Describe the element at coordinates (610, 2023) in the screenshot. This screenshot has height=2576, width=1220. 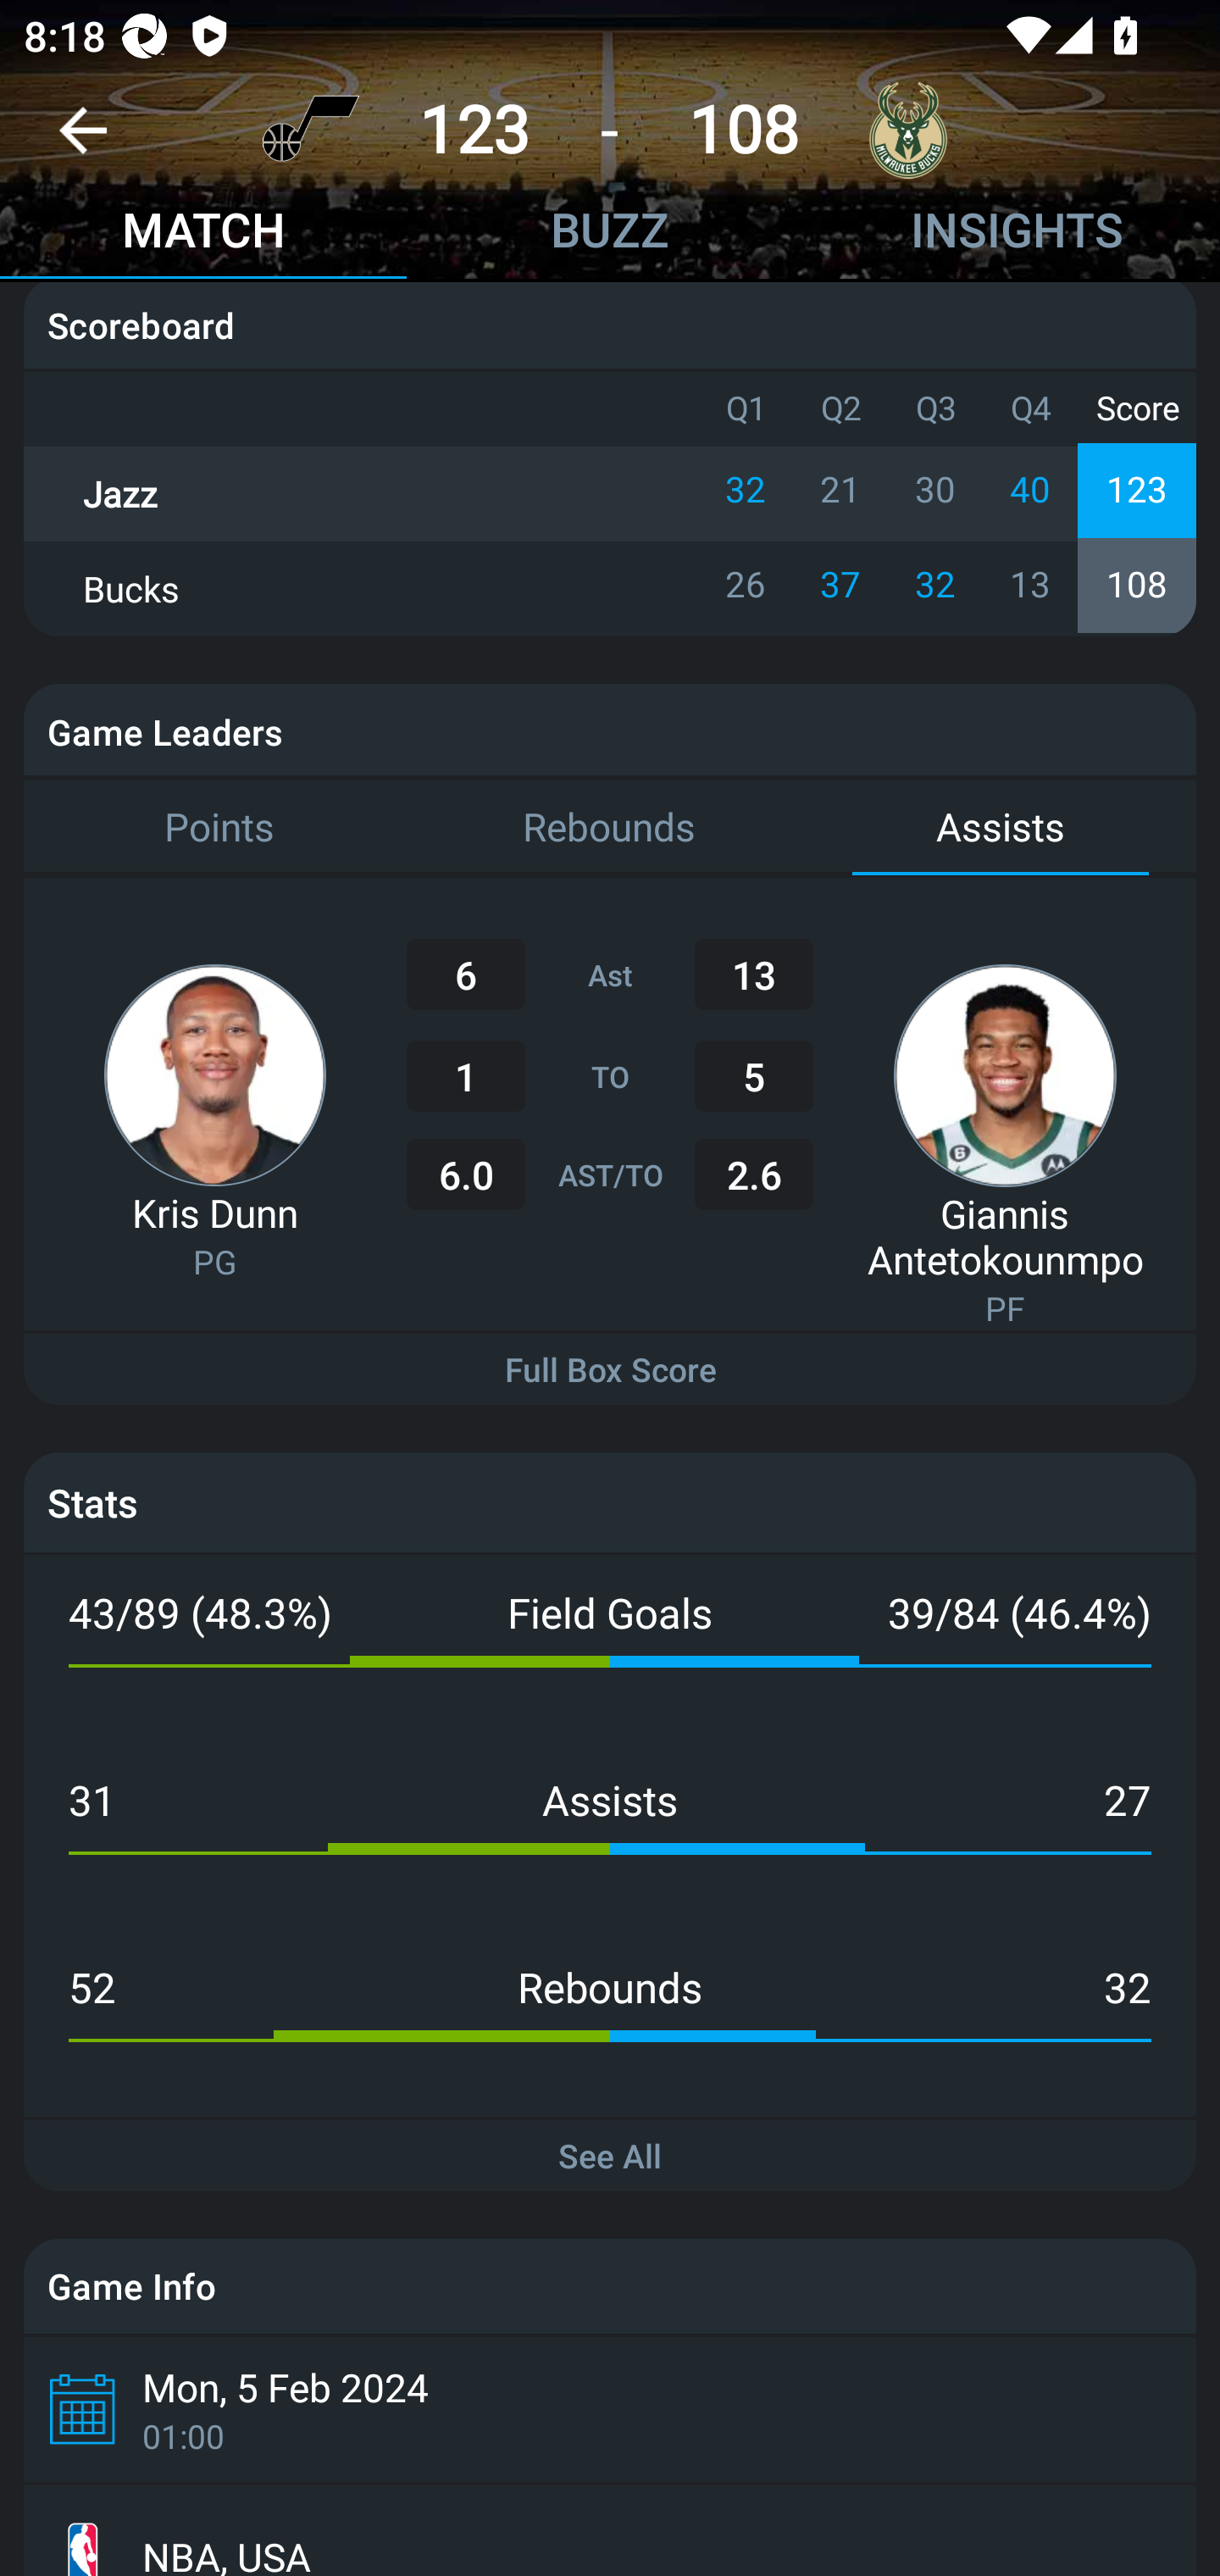
I see `52 Rebounds 32 62.0 38.0` at that location.